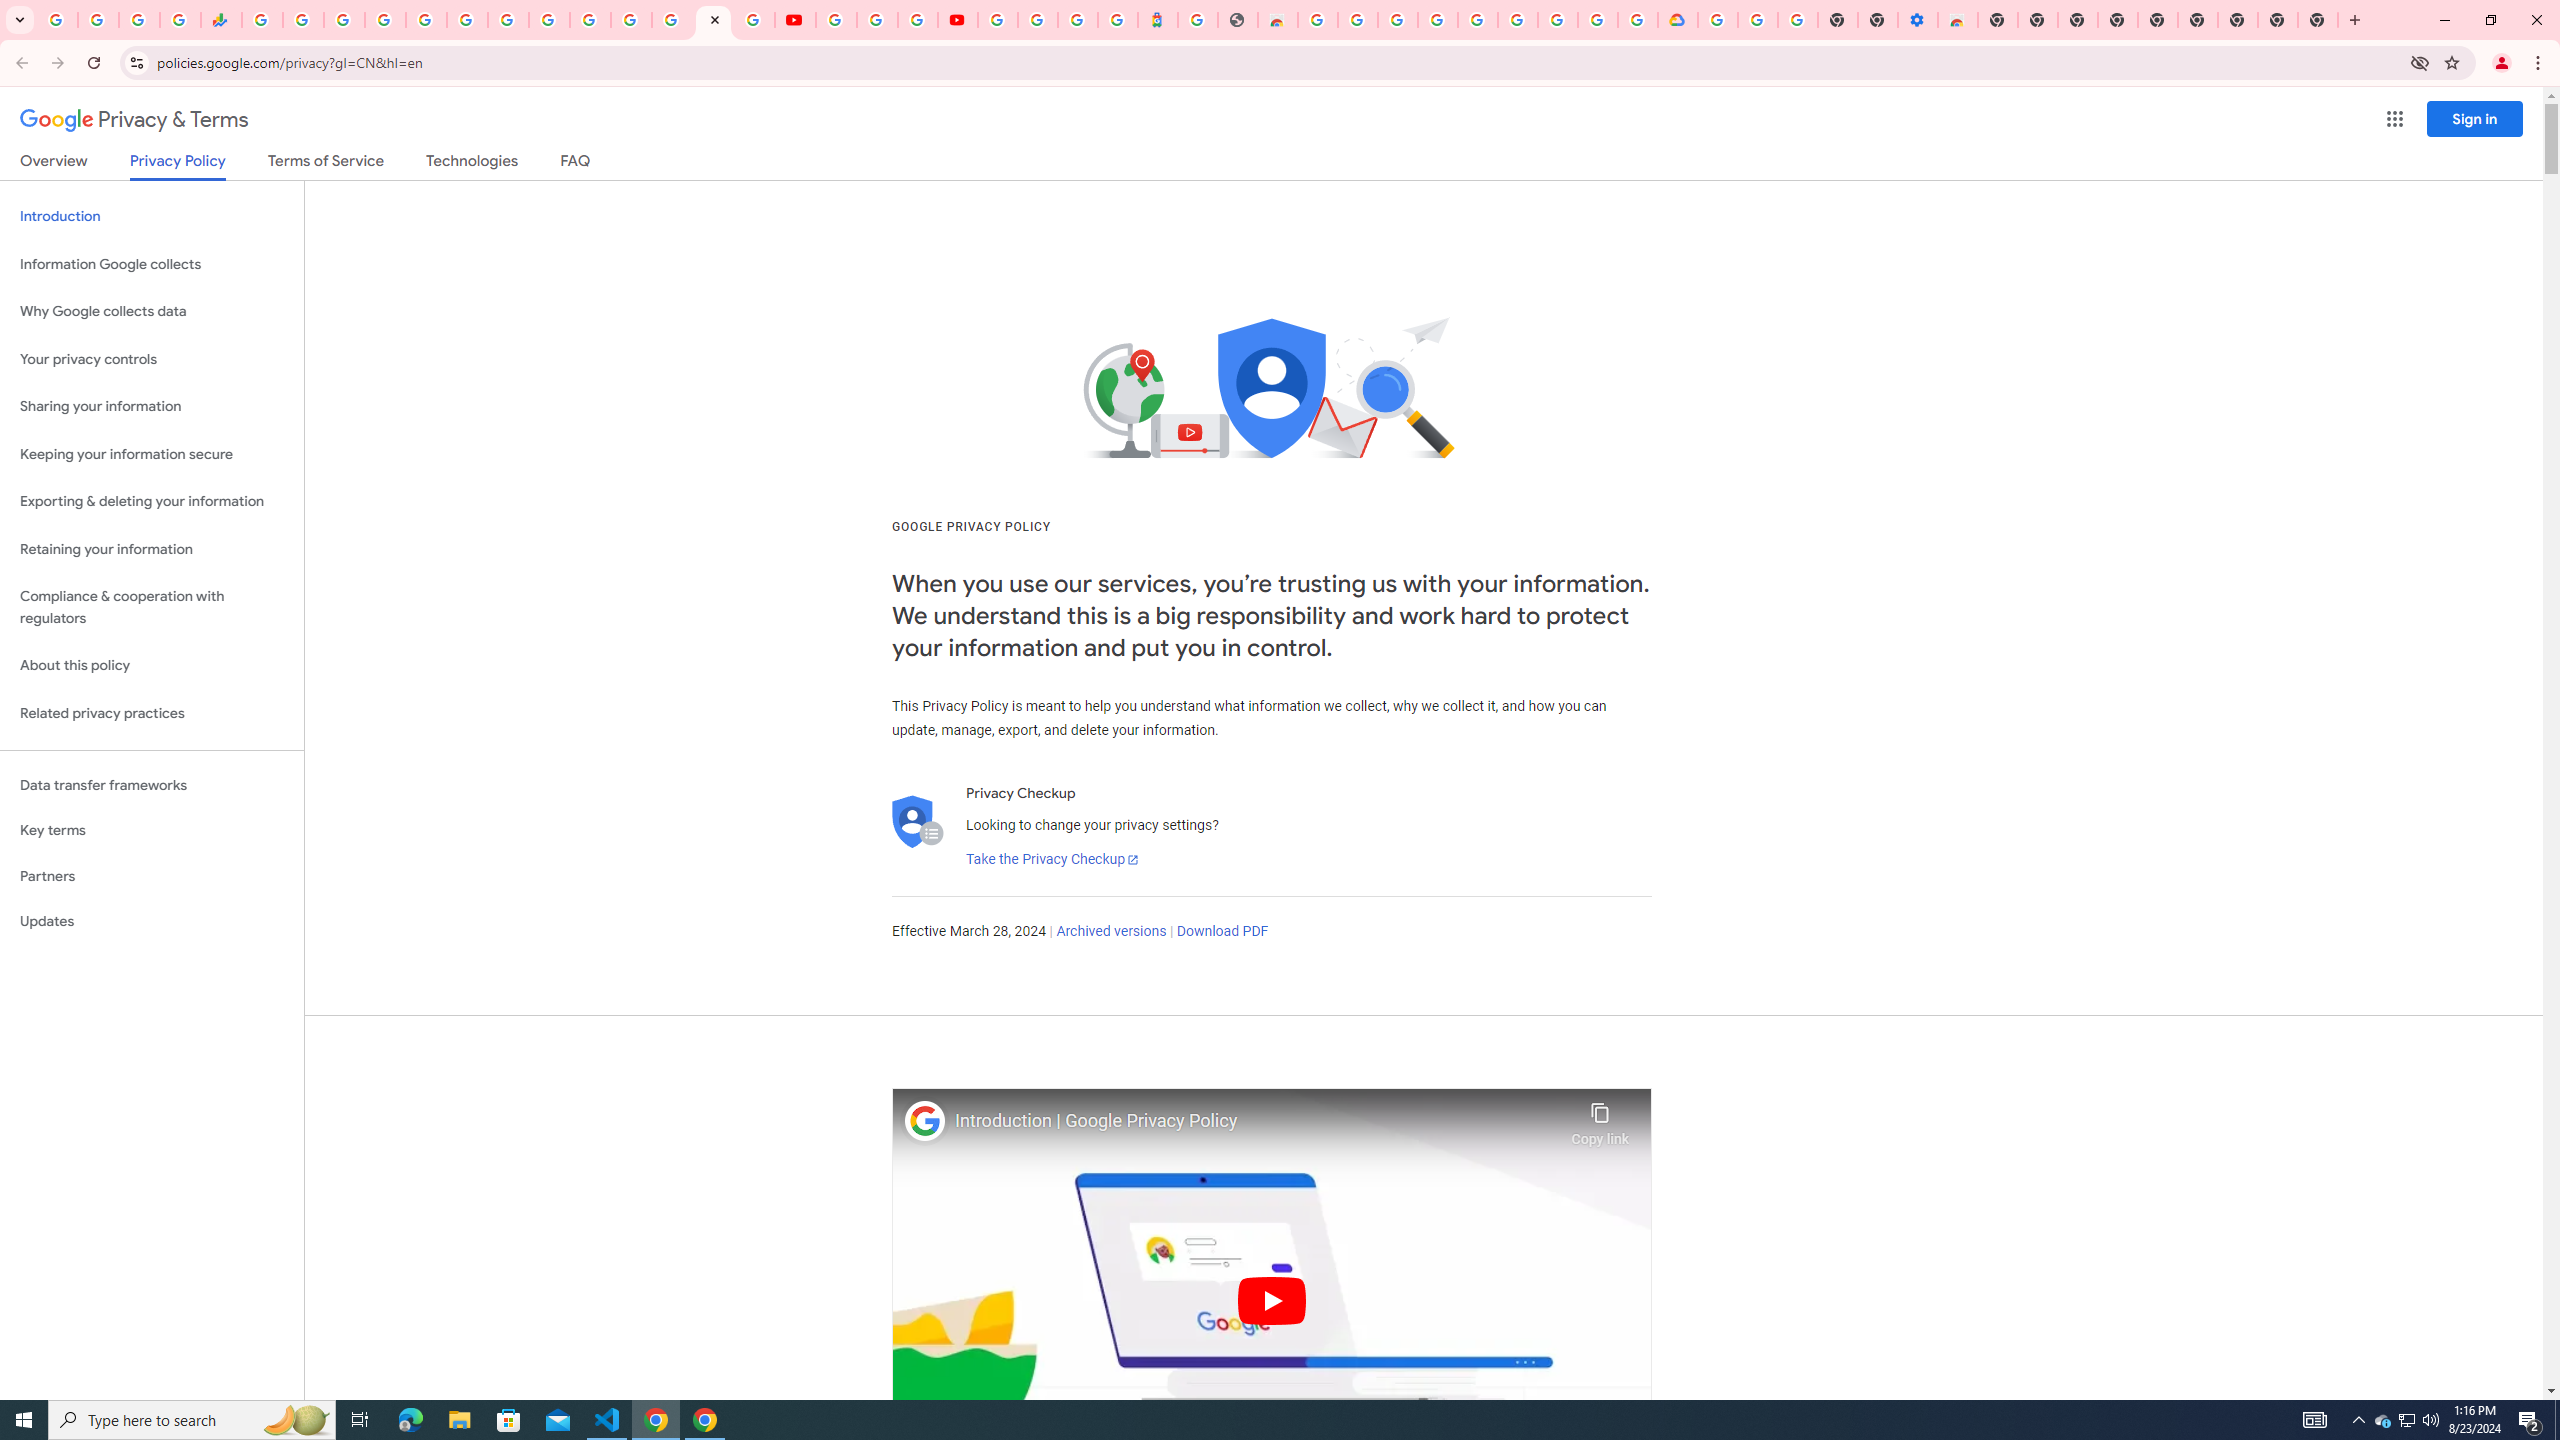  Describe the element at coordinates (152, 264) in the screenshot. I see `Information Google collects` at that location.